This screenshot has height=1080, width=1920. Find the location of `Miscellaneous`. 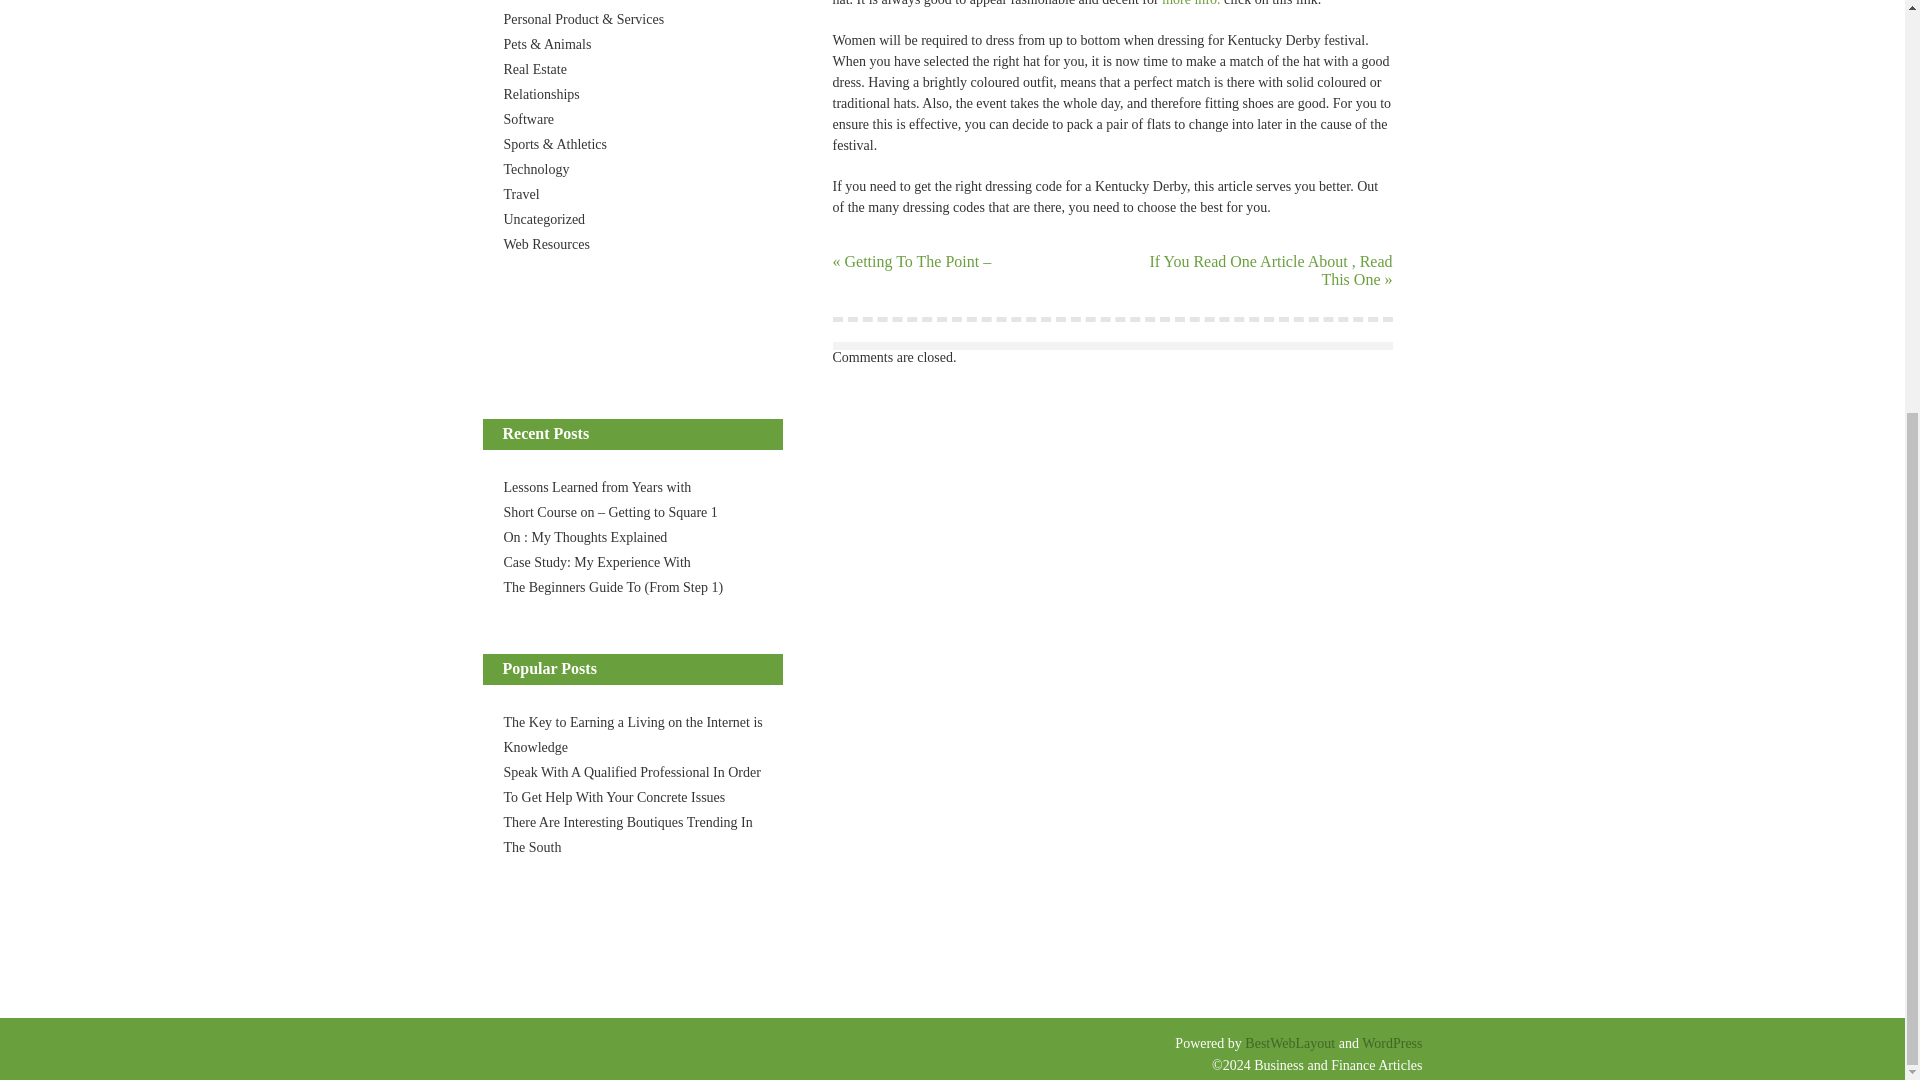

Miscellaneous is located at coordinates (544, 1).